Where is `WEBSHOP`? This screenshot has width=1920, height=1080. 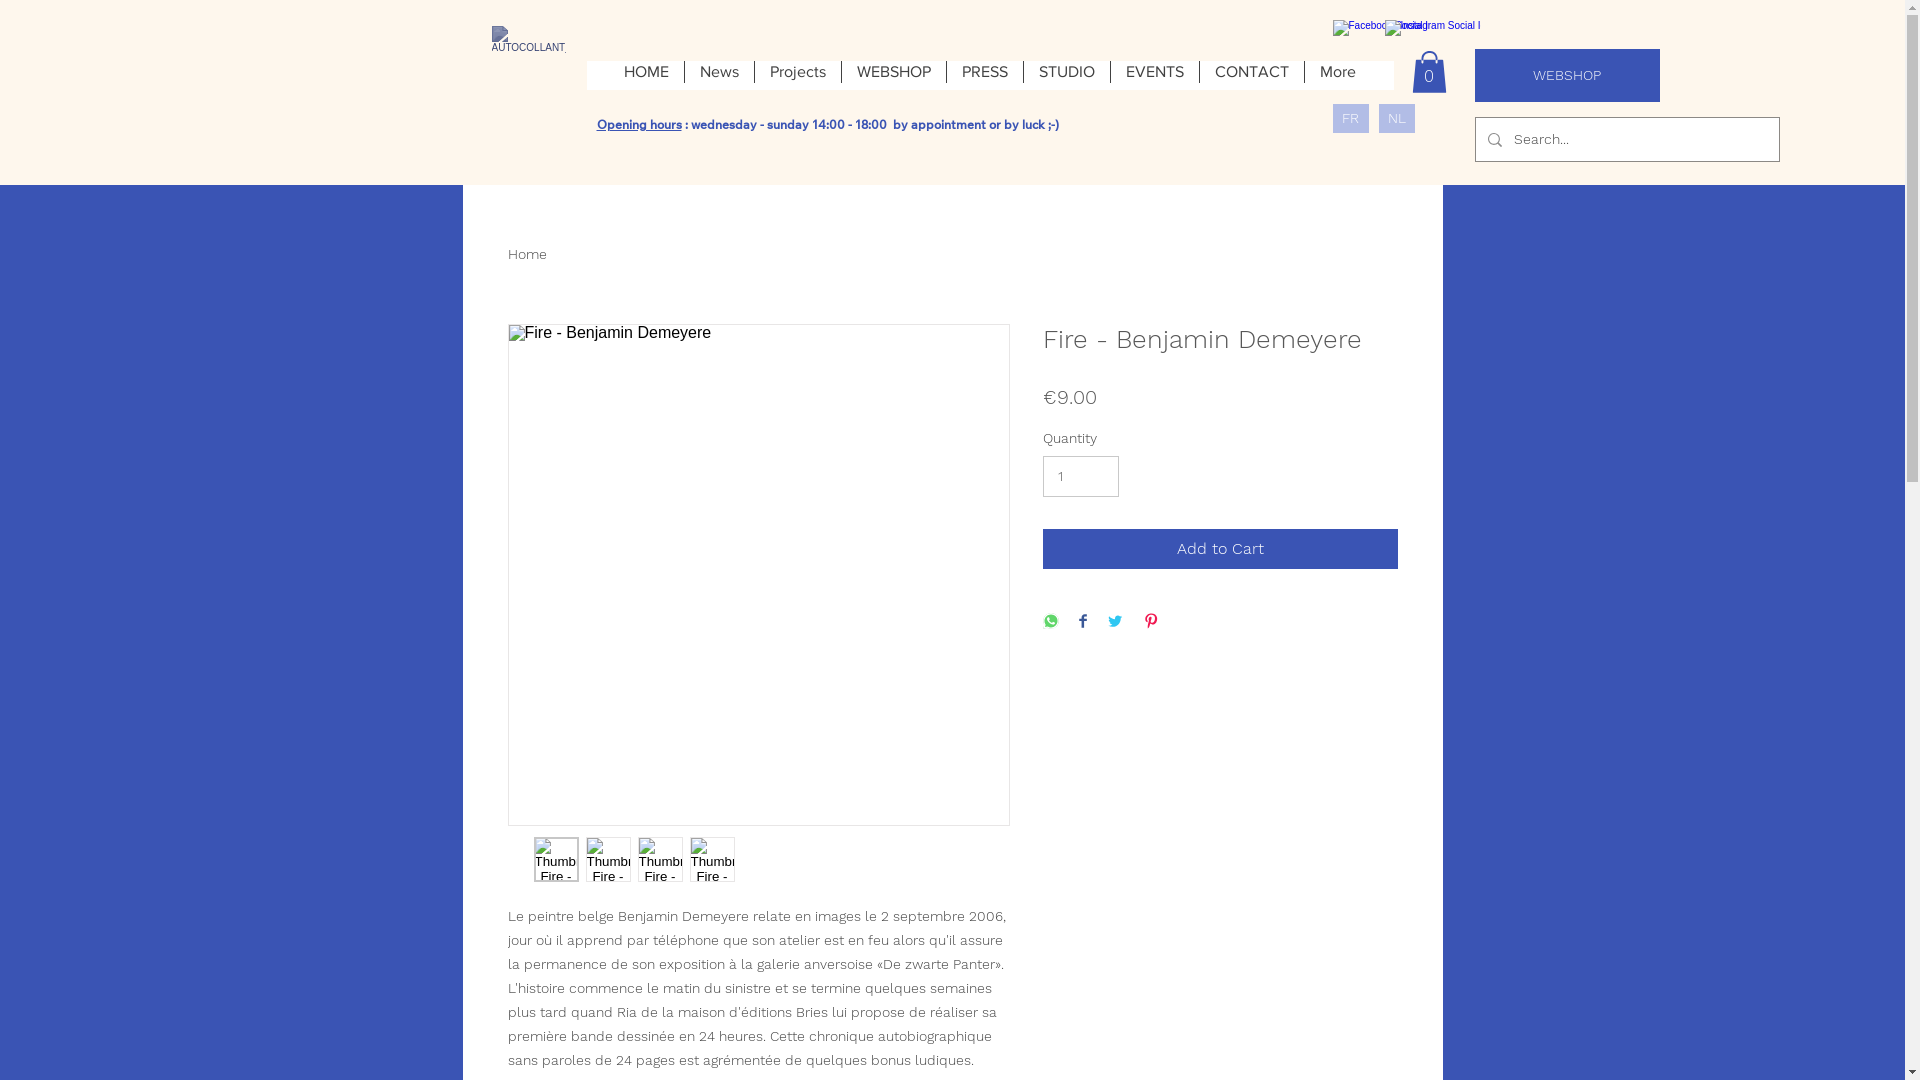 WEBSHOP is located at coordinates (894, 76).